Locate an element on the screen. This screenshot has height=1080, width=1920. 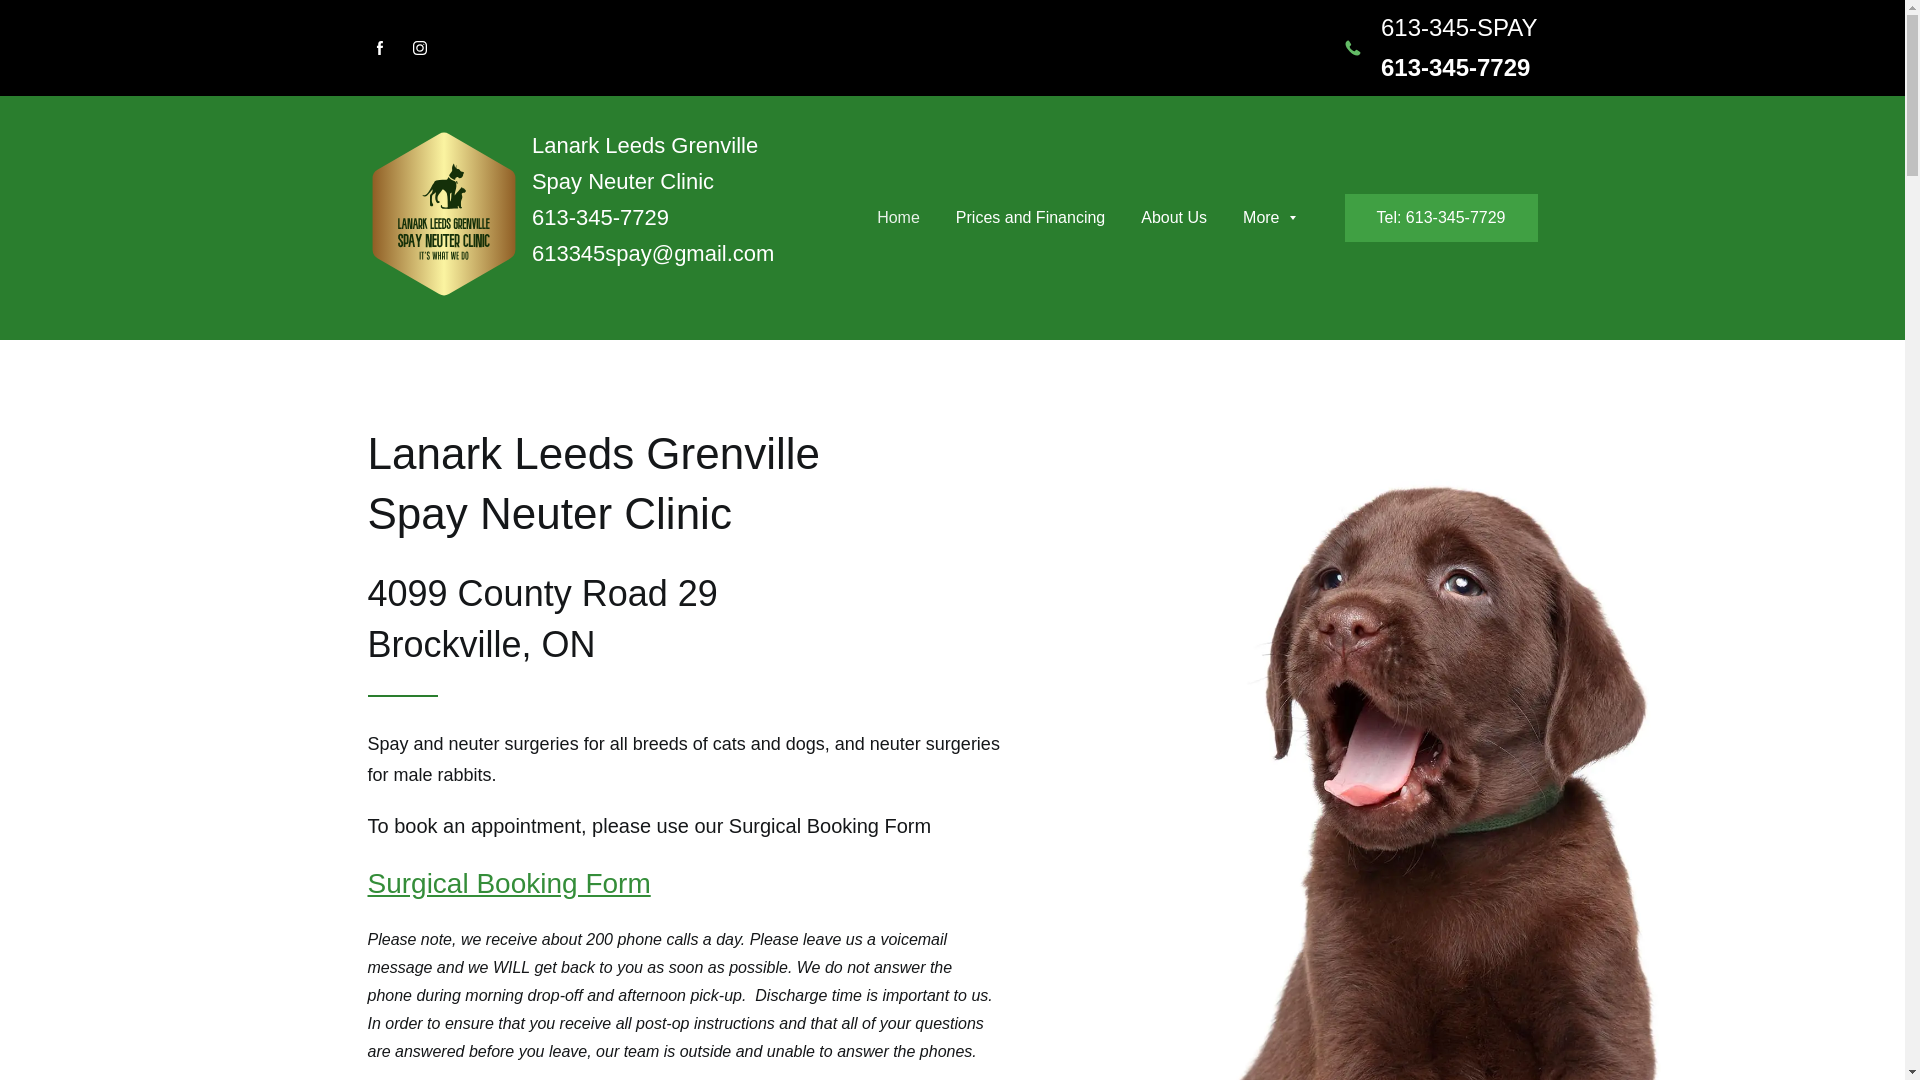
Prices and Financing is located at coordinates (1030, 218).